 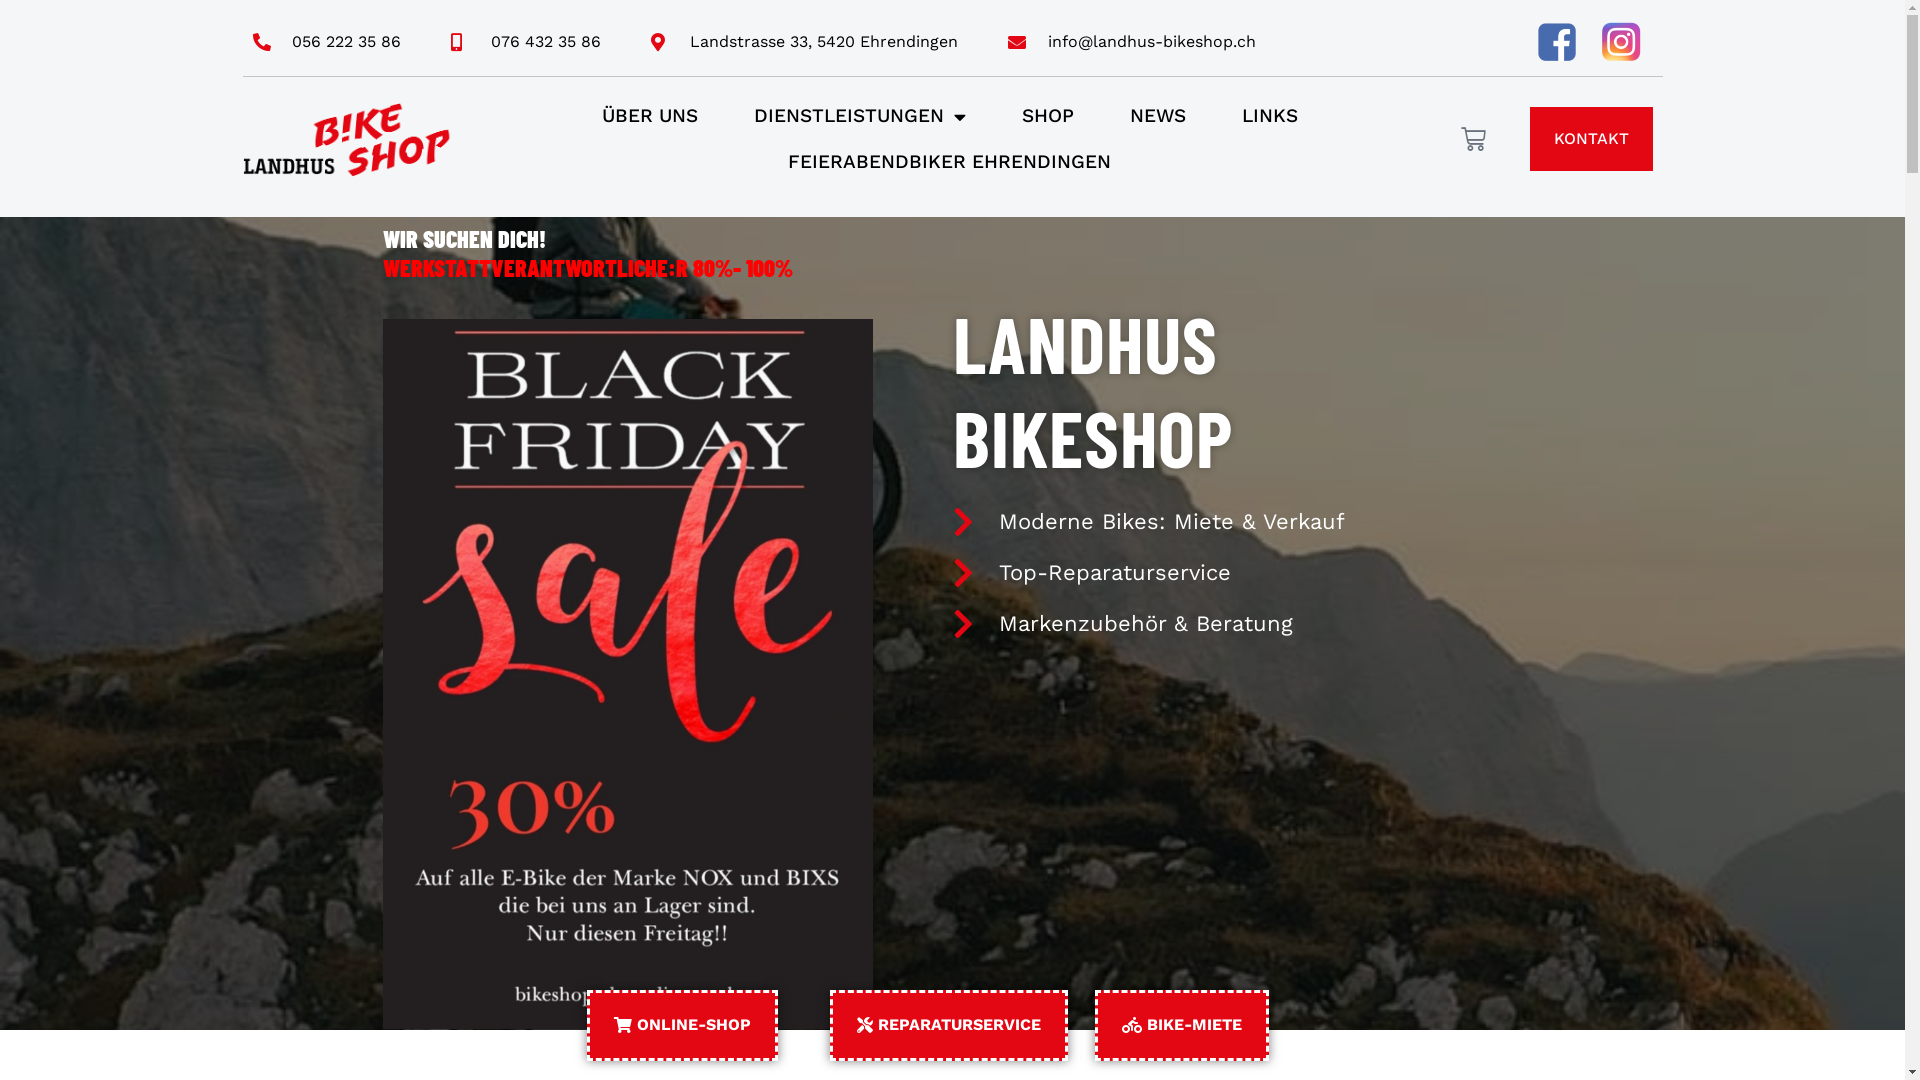 What do you see at coordinates (1158, 116) in the screenshot?
I see `NEWS` at bounding box center [1158, 116].